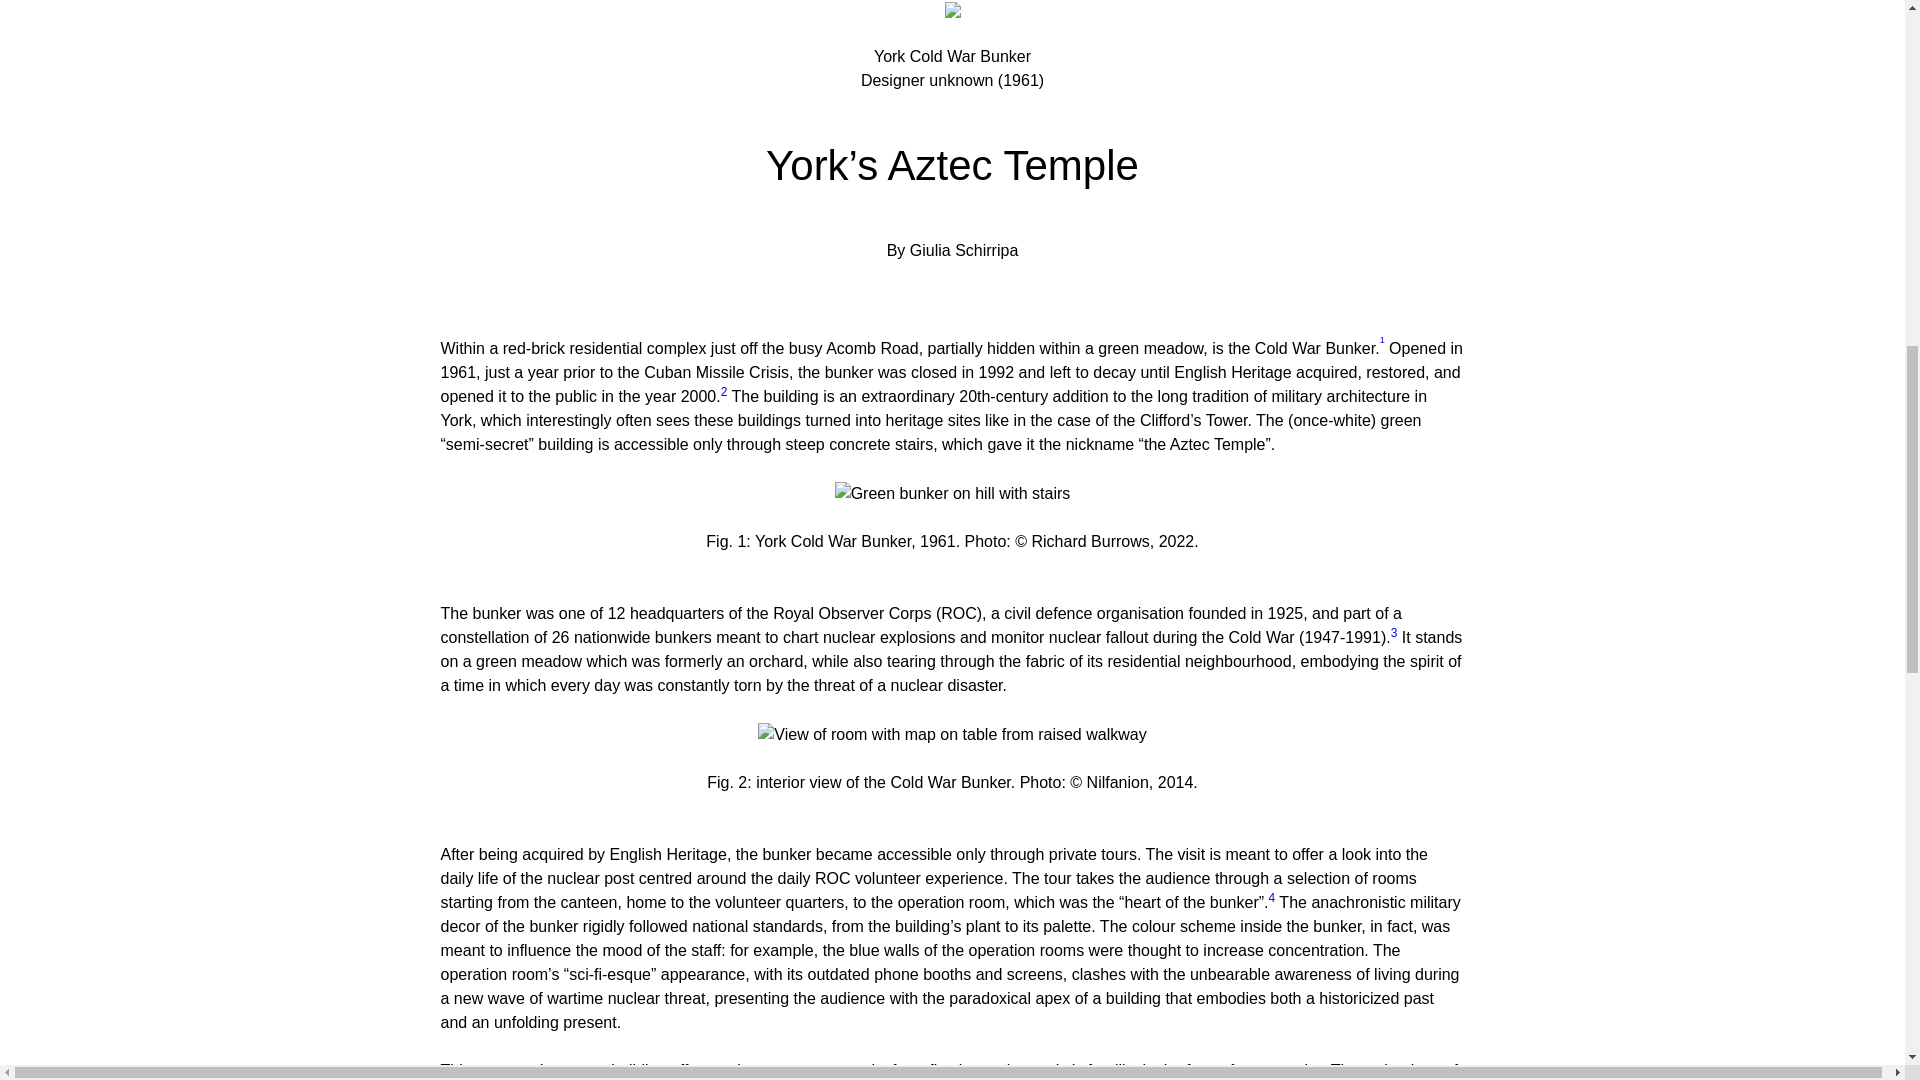 This screenshot has width=1920, height=1080. I want to click on Back to top, so click(946, 16).